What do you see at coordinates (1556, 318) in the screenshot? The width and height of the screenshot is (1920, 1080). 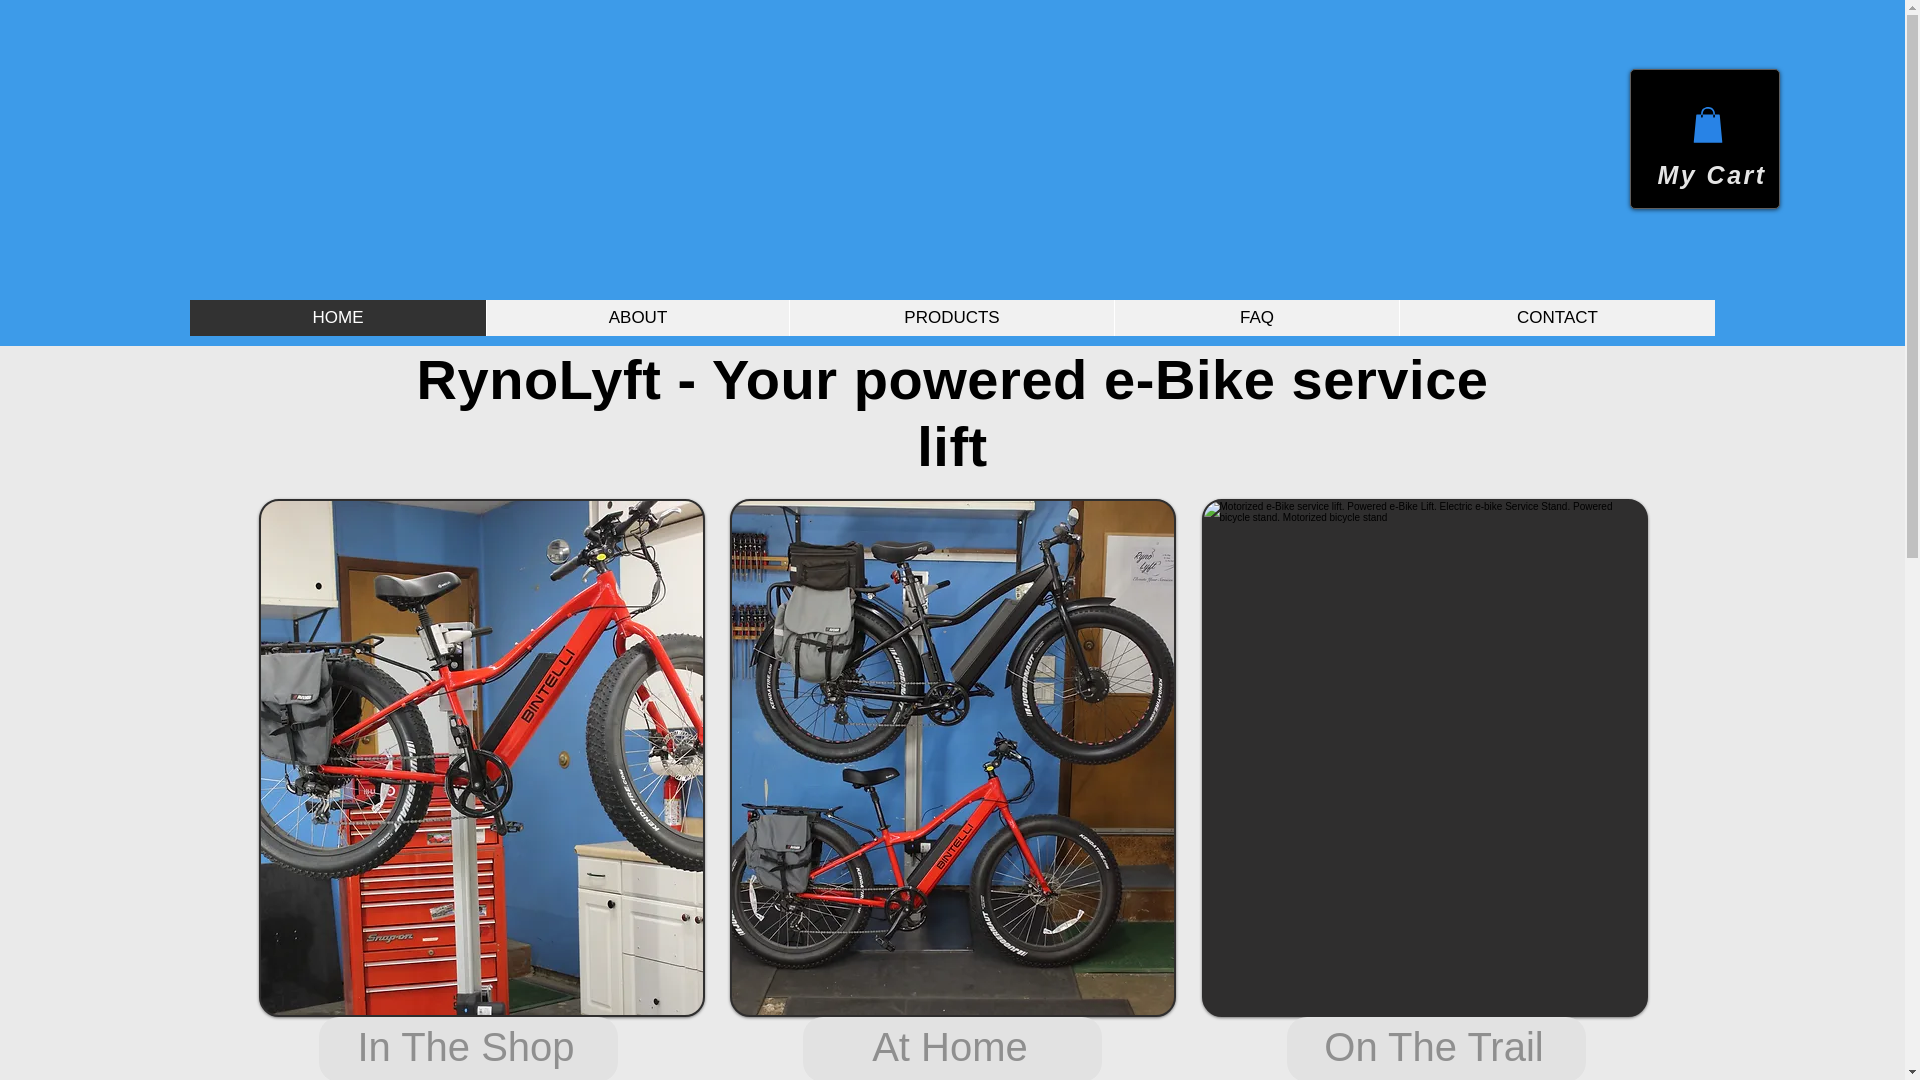 I see `CONTACT` at bounding box center [1556, 318].